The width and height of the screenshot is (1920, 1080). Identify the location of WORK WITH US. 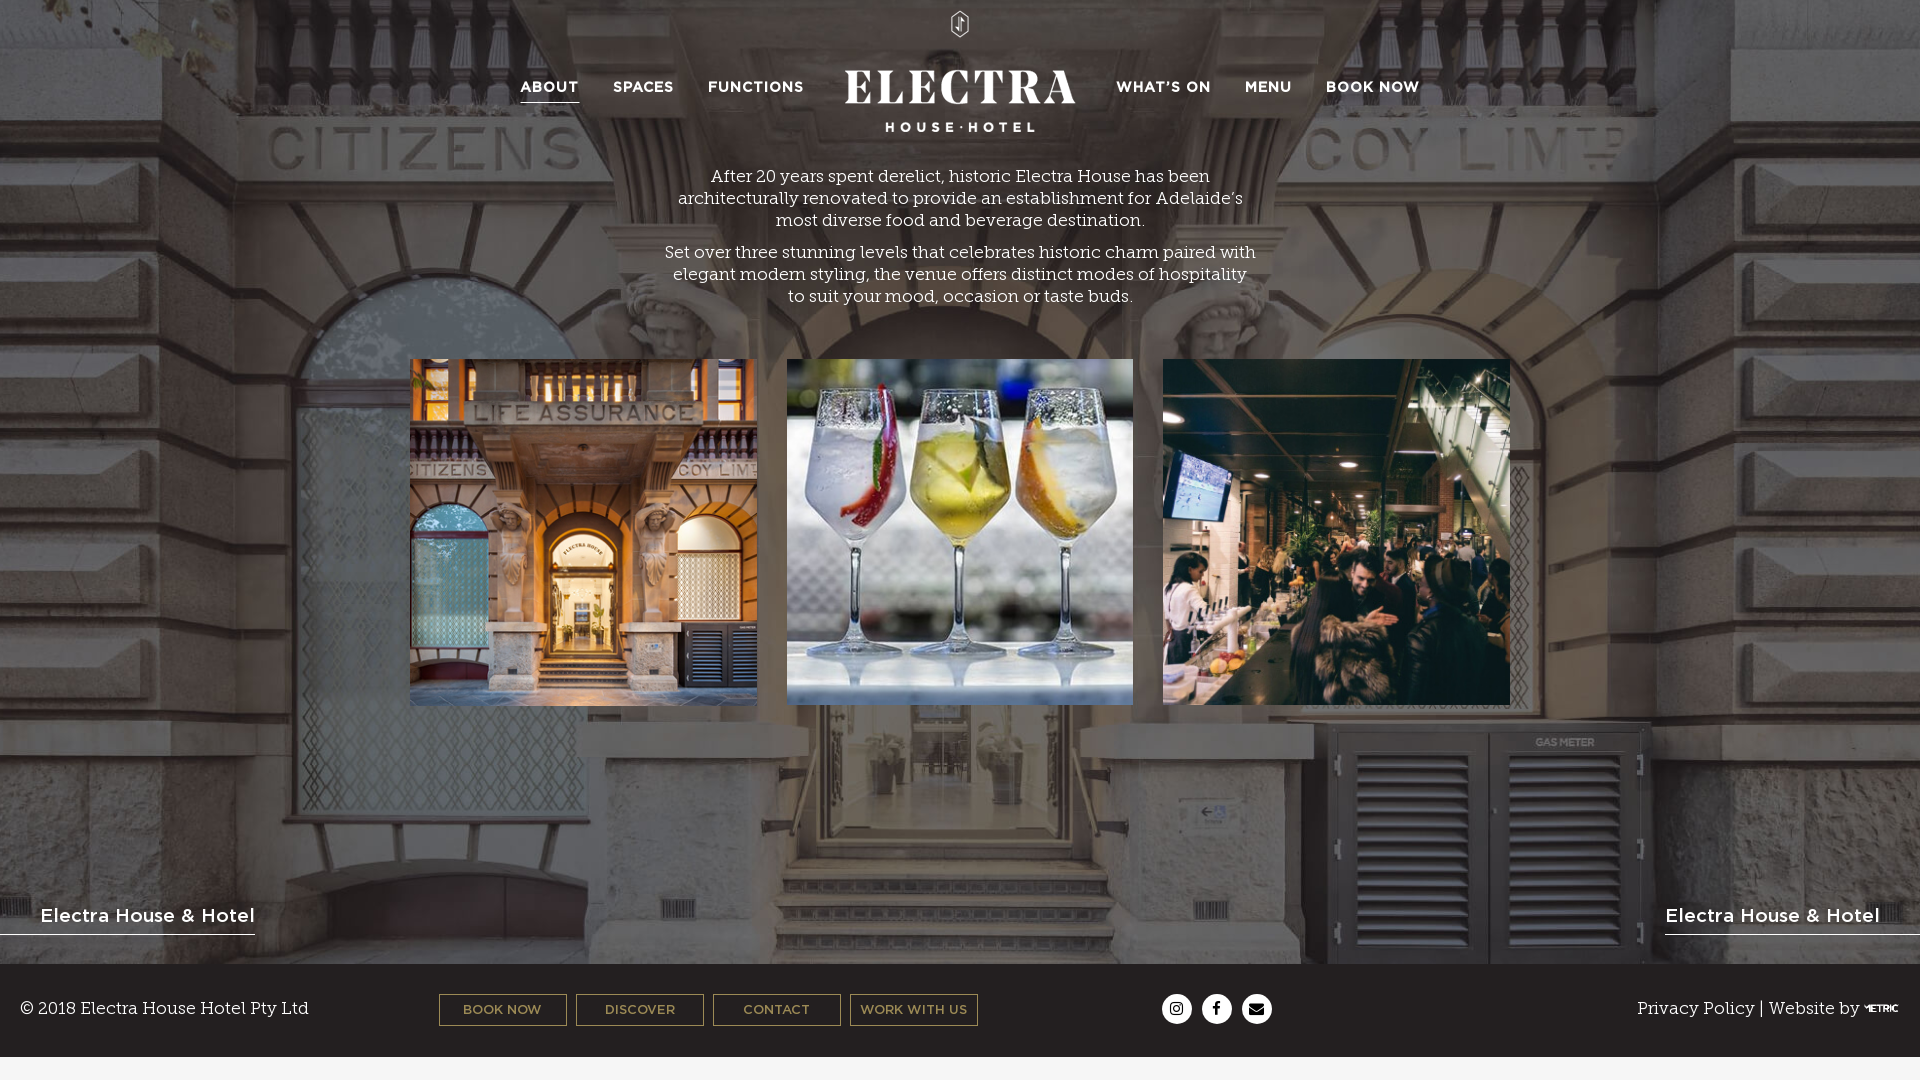
(914, 1010).